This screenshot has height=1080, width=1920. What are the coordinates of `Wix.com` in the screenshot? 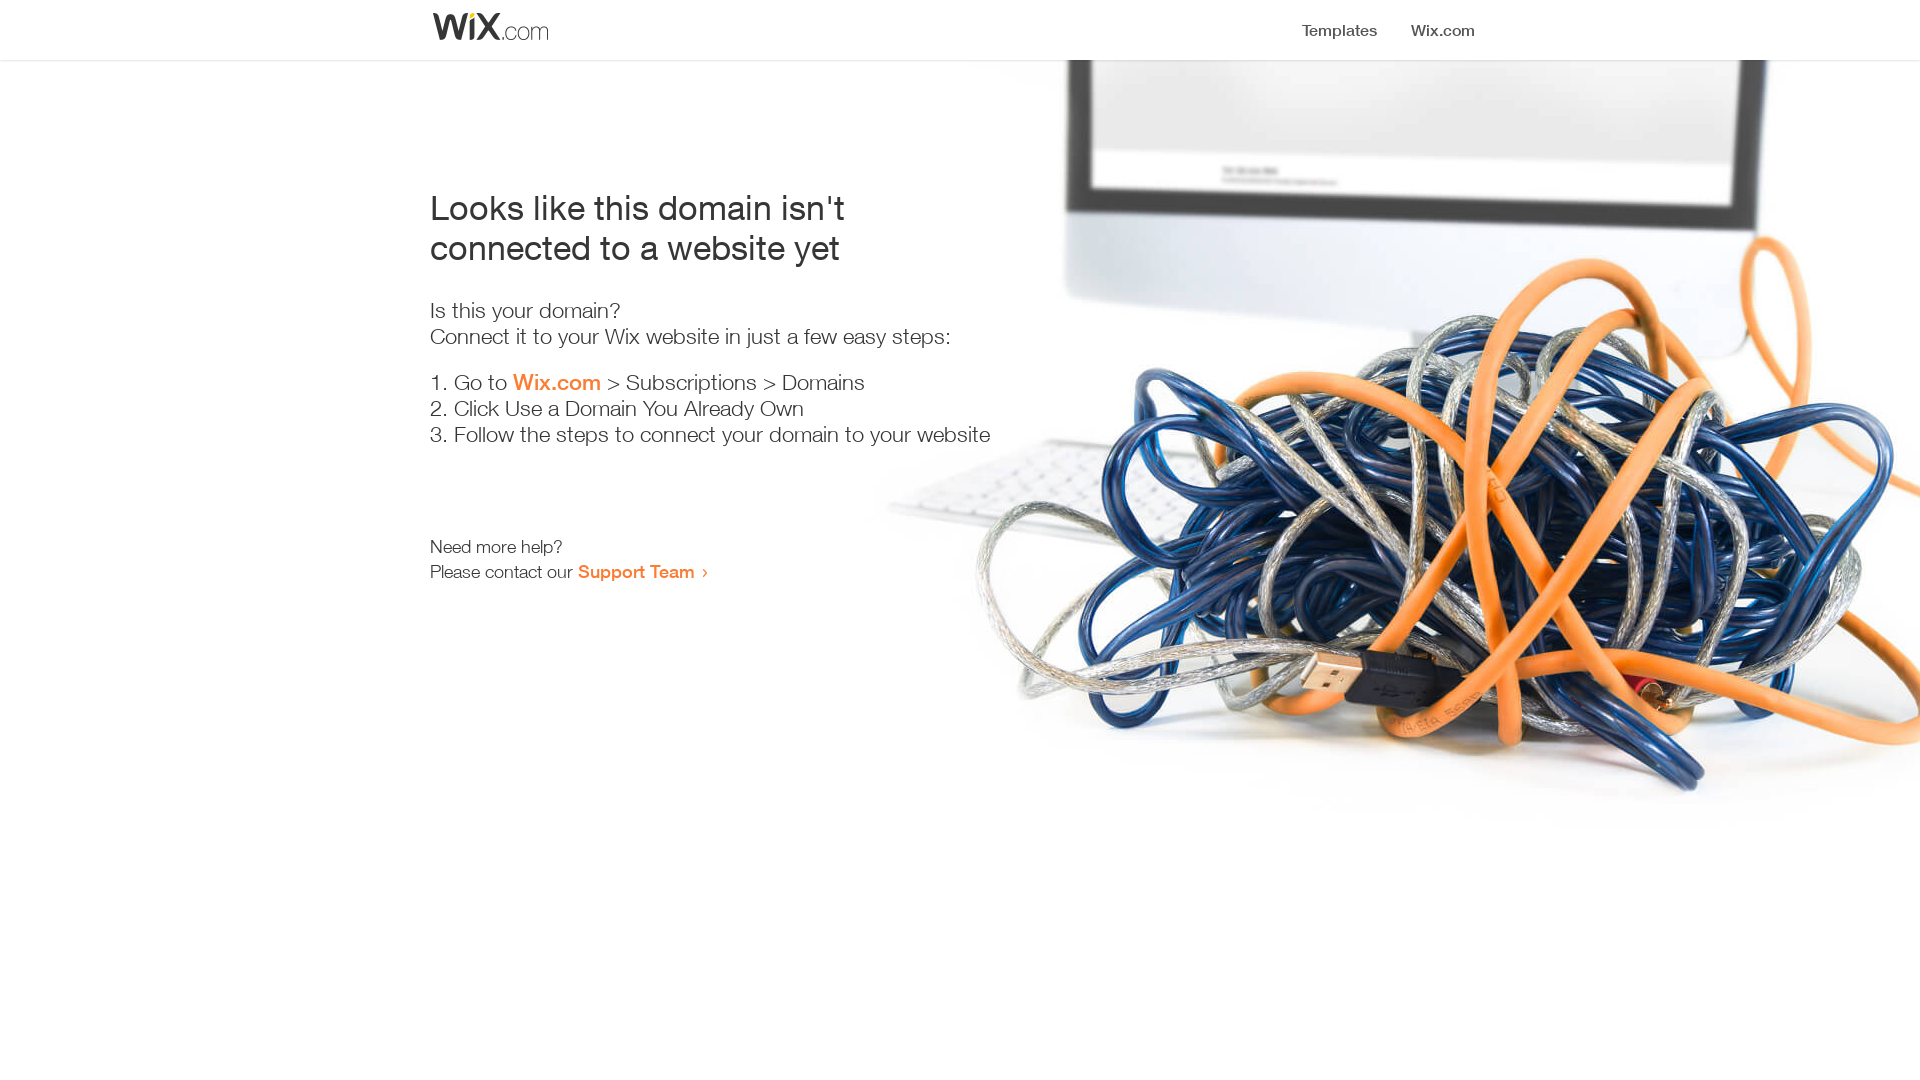 It's located at (557, 382).